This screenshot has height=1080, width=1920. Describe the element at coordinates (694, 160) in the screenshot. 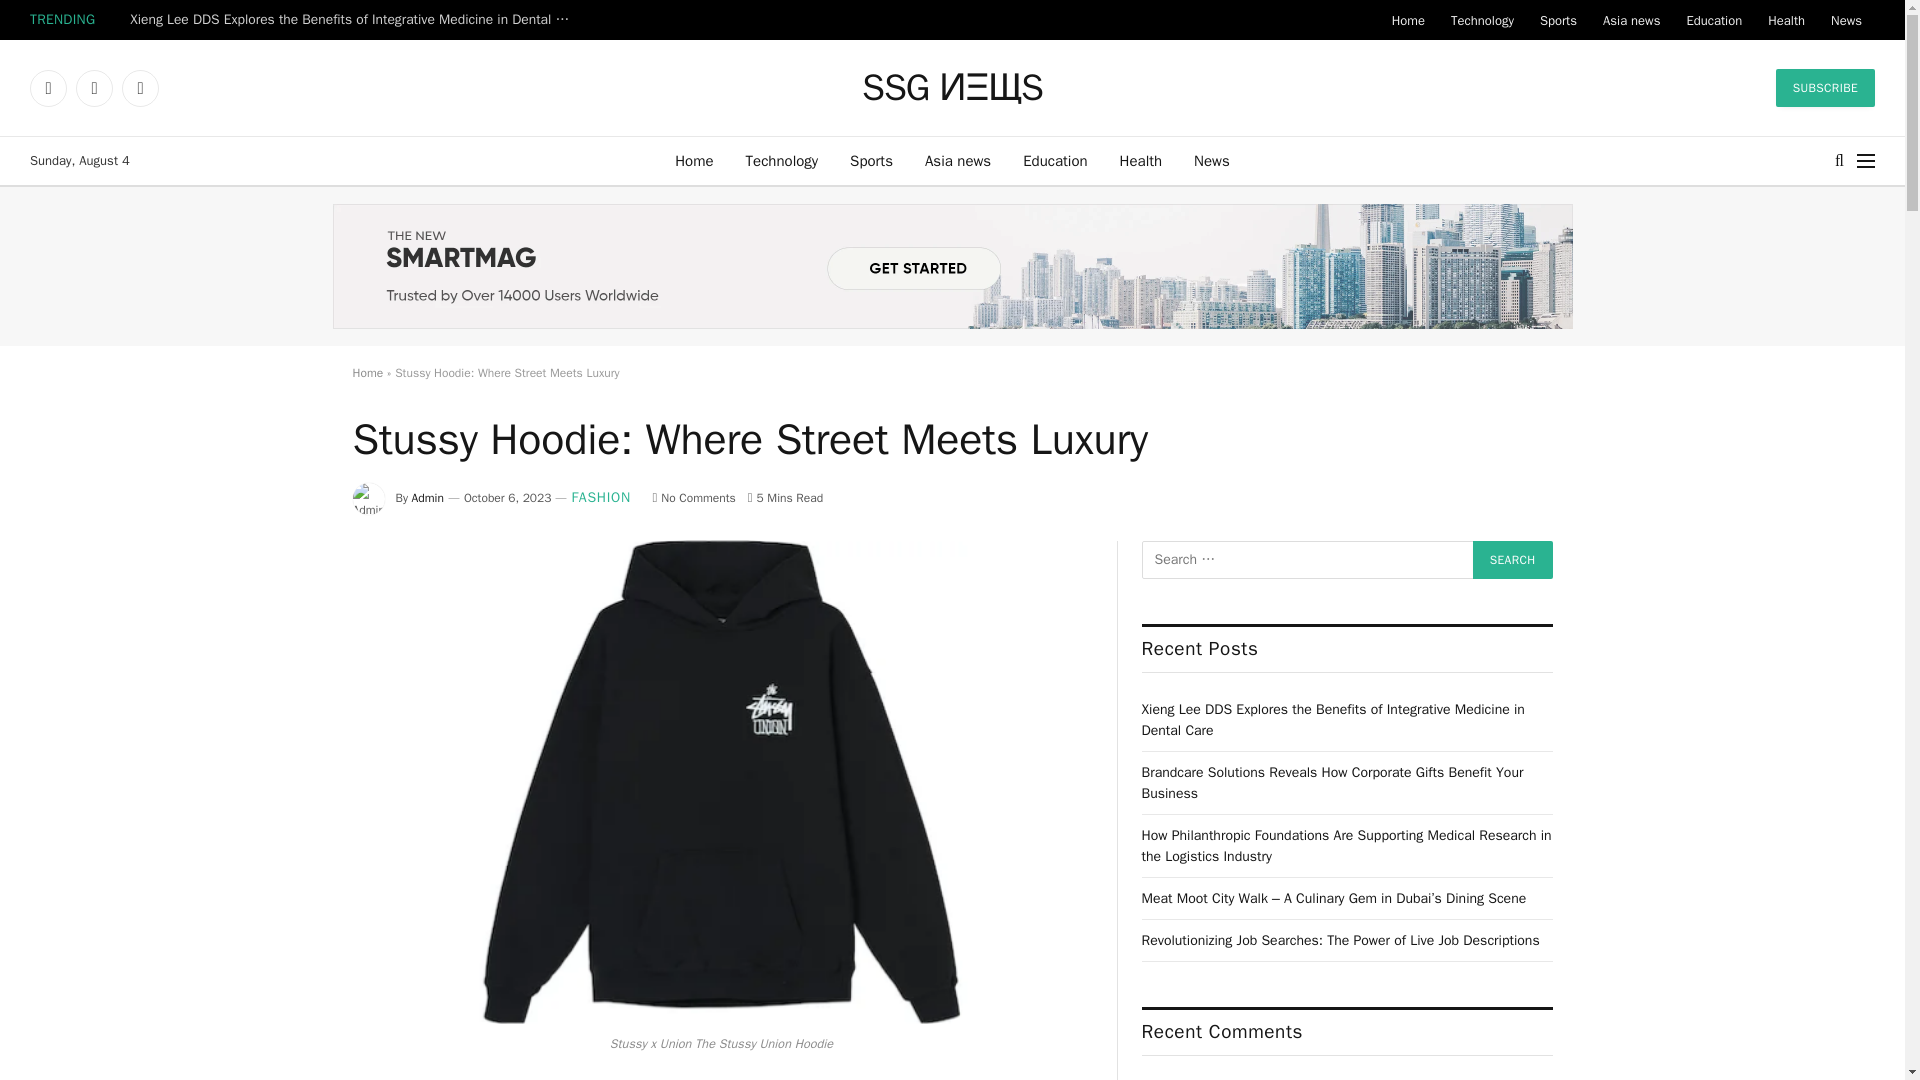

I see `Home` at that location.